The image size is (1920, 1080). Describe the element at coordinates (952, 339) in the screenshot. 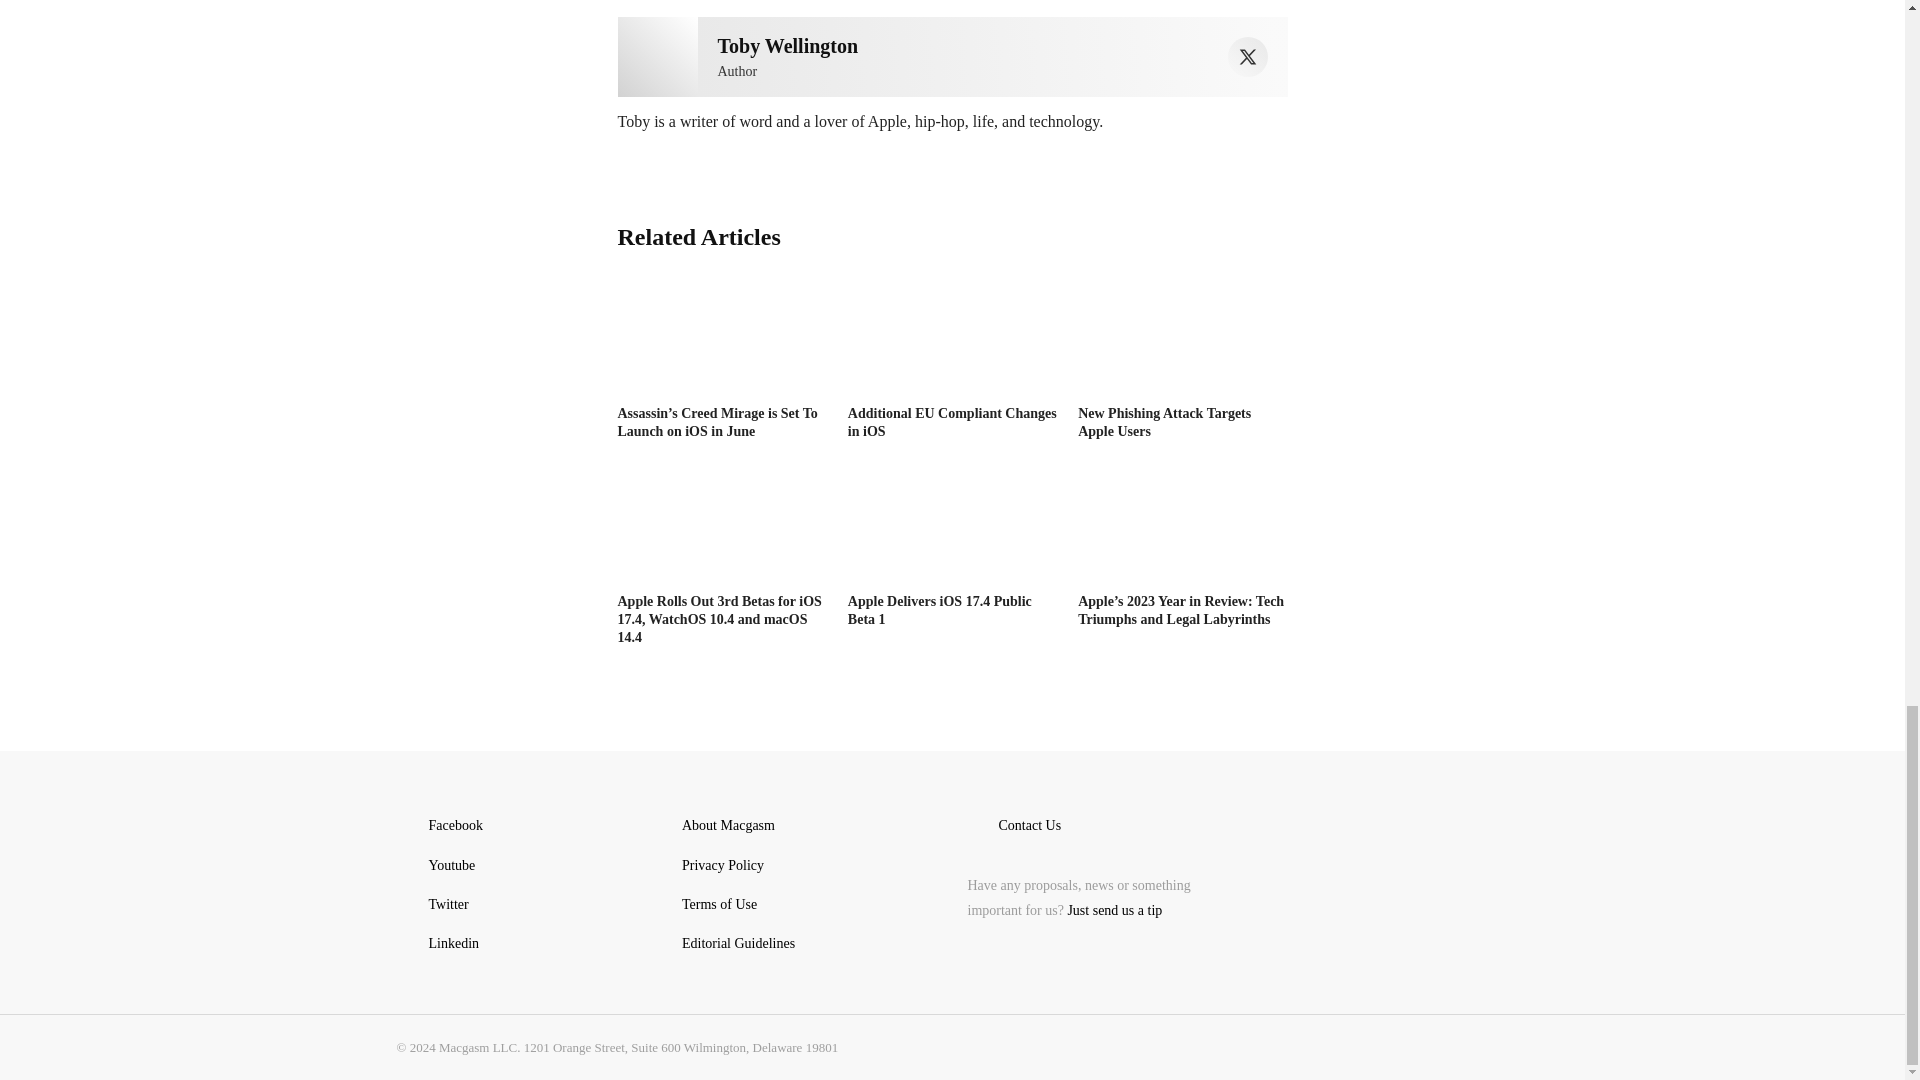

I see `Additional EU Compliant Changes in iOS` at that location.